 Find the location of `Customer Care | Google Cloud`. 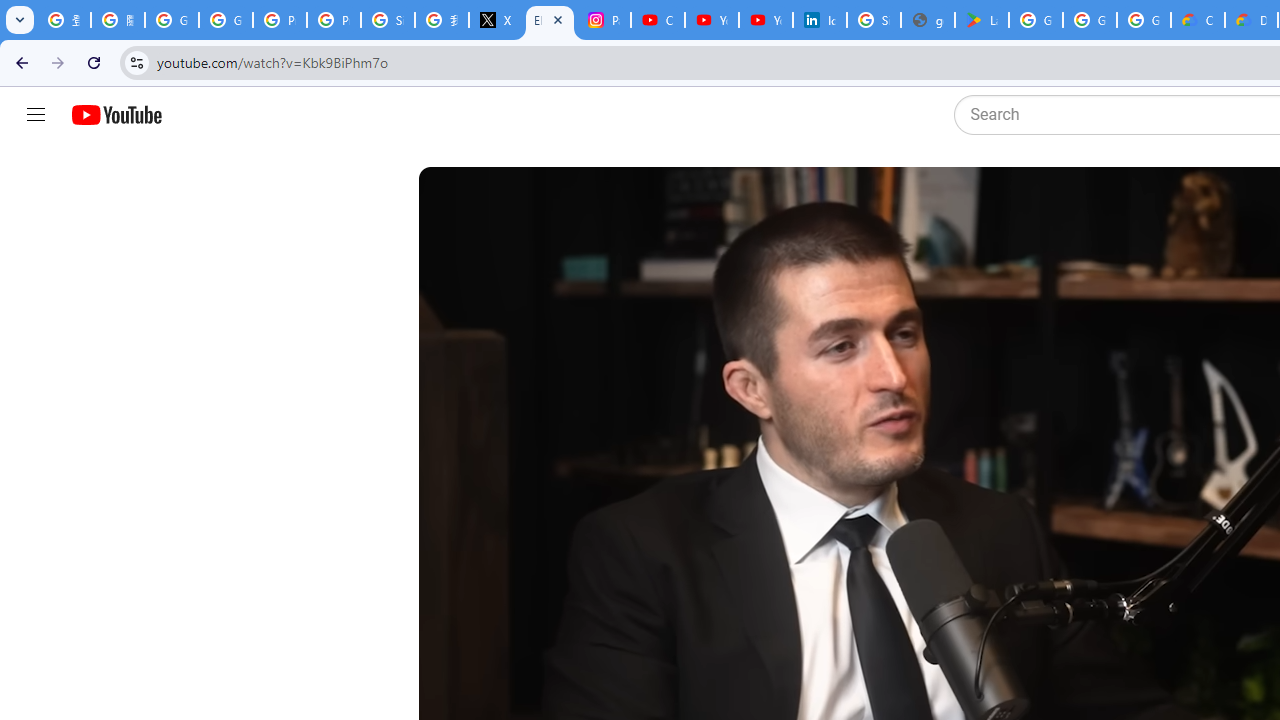

Customer Care | Google Cloud is located at coordinates (1198, 20).